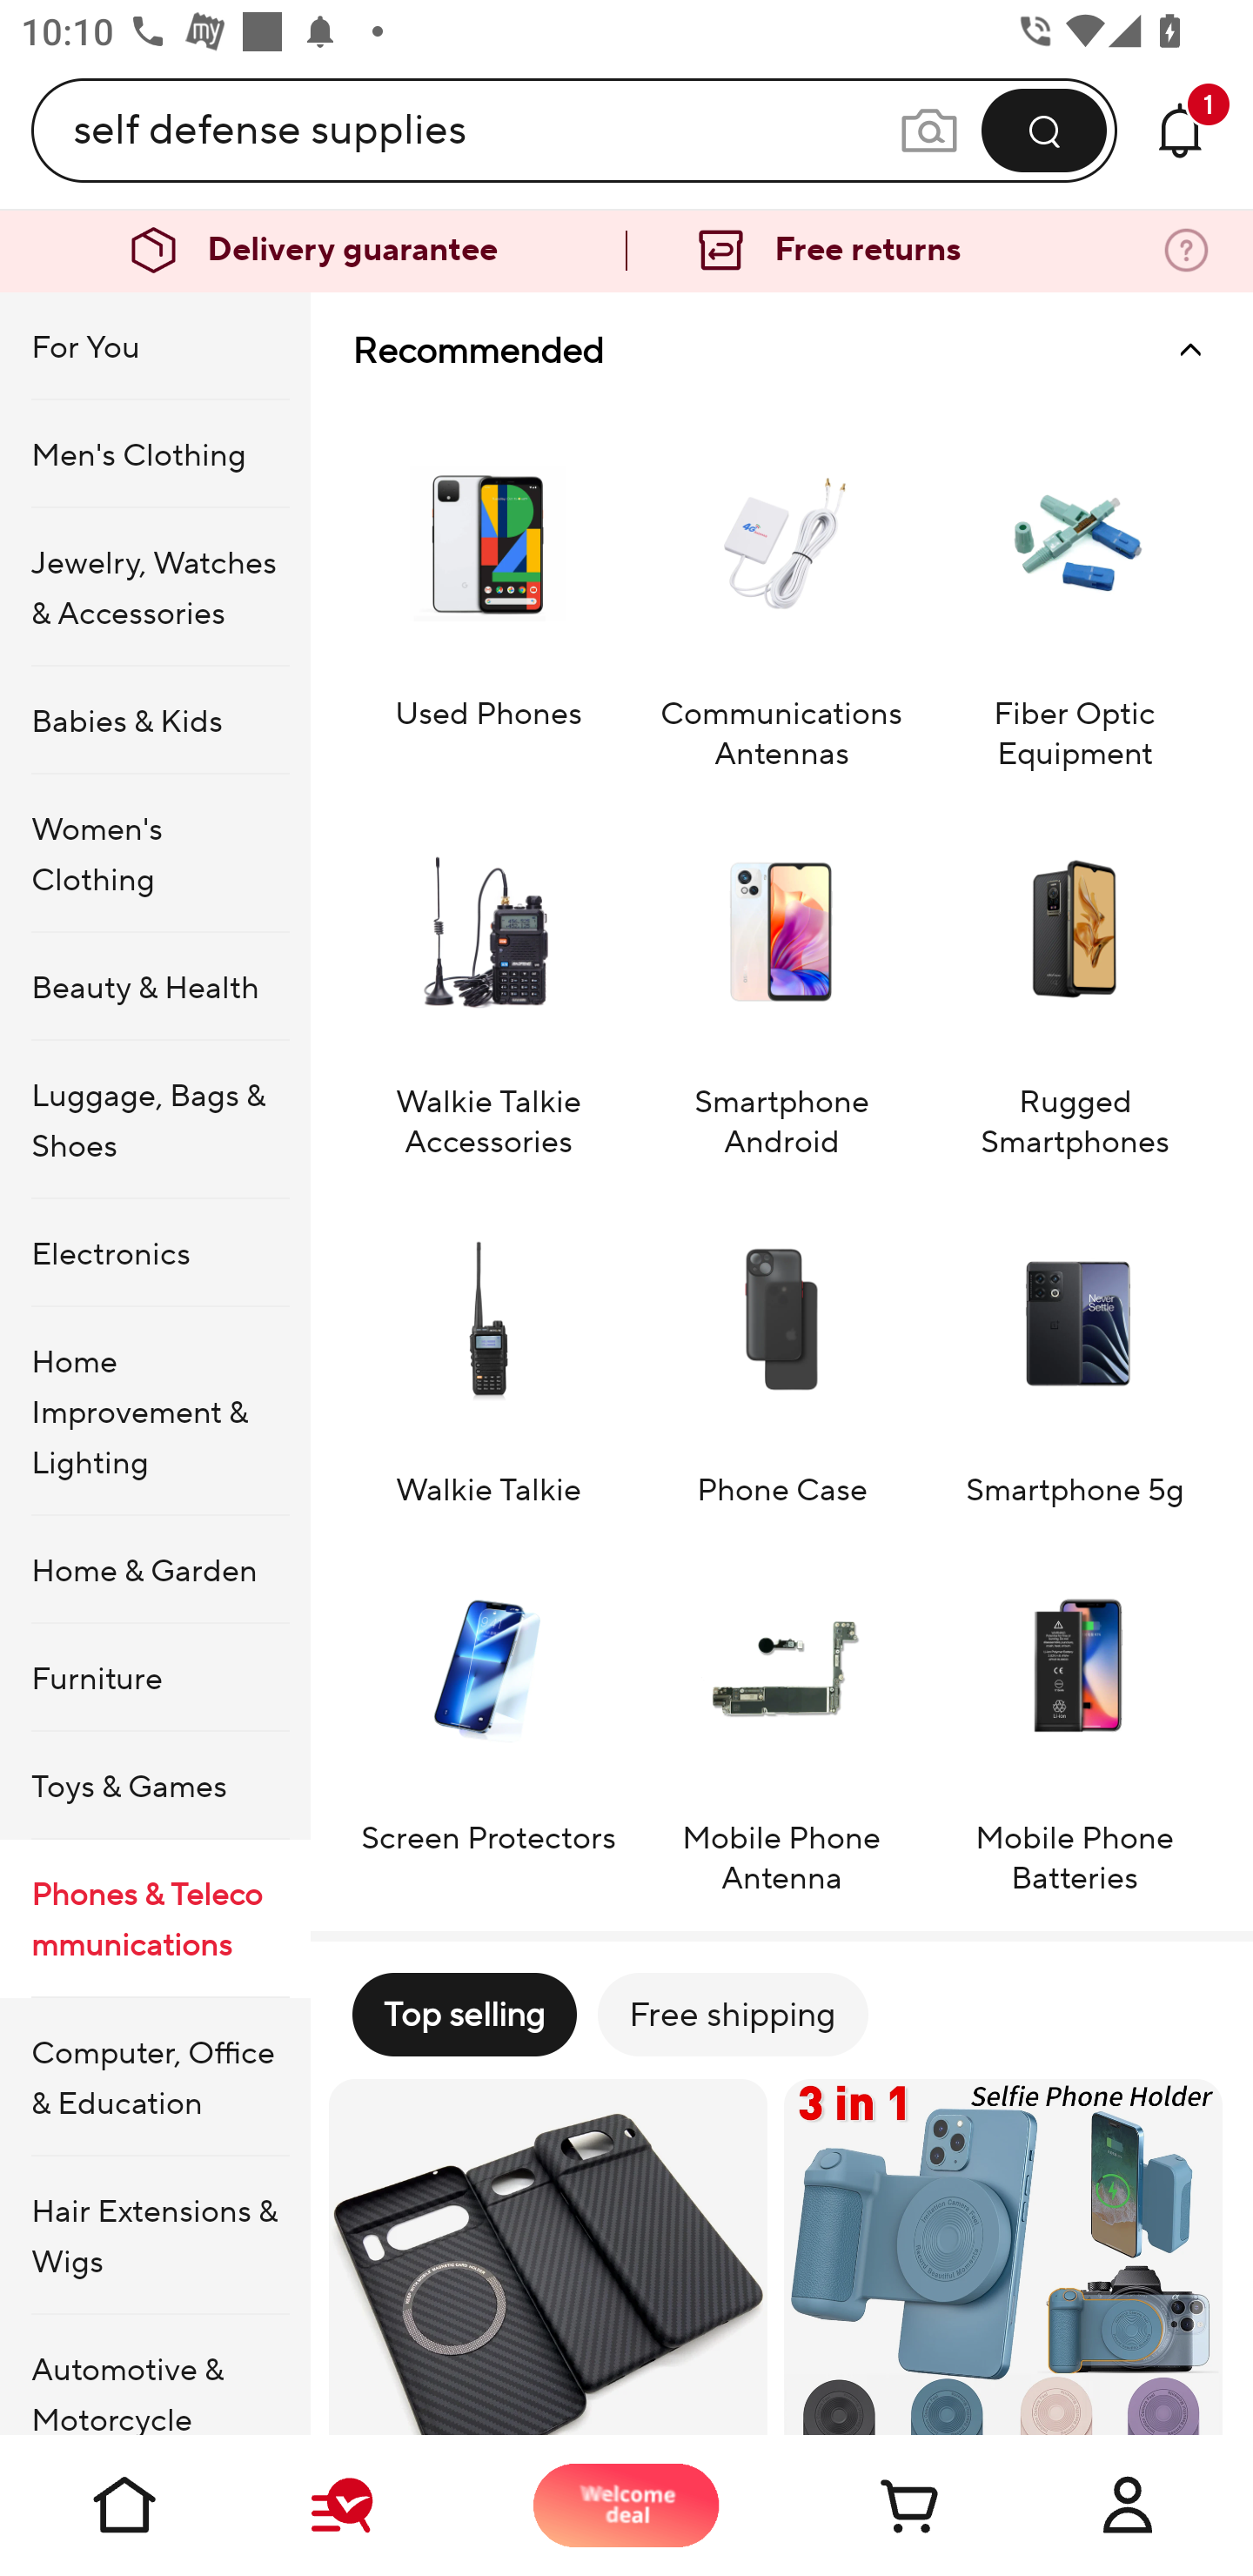 The height and width of the screenshot is (2576, 1253). I want to click on Free shipping, so click(733, 2014).